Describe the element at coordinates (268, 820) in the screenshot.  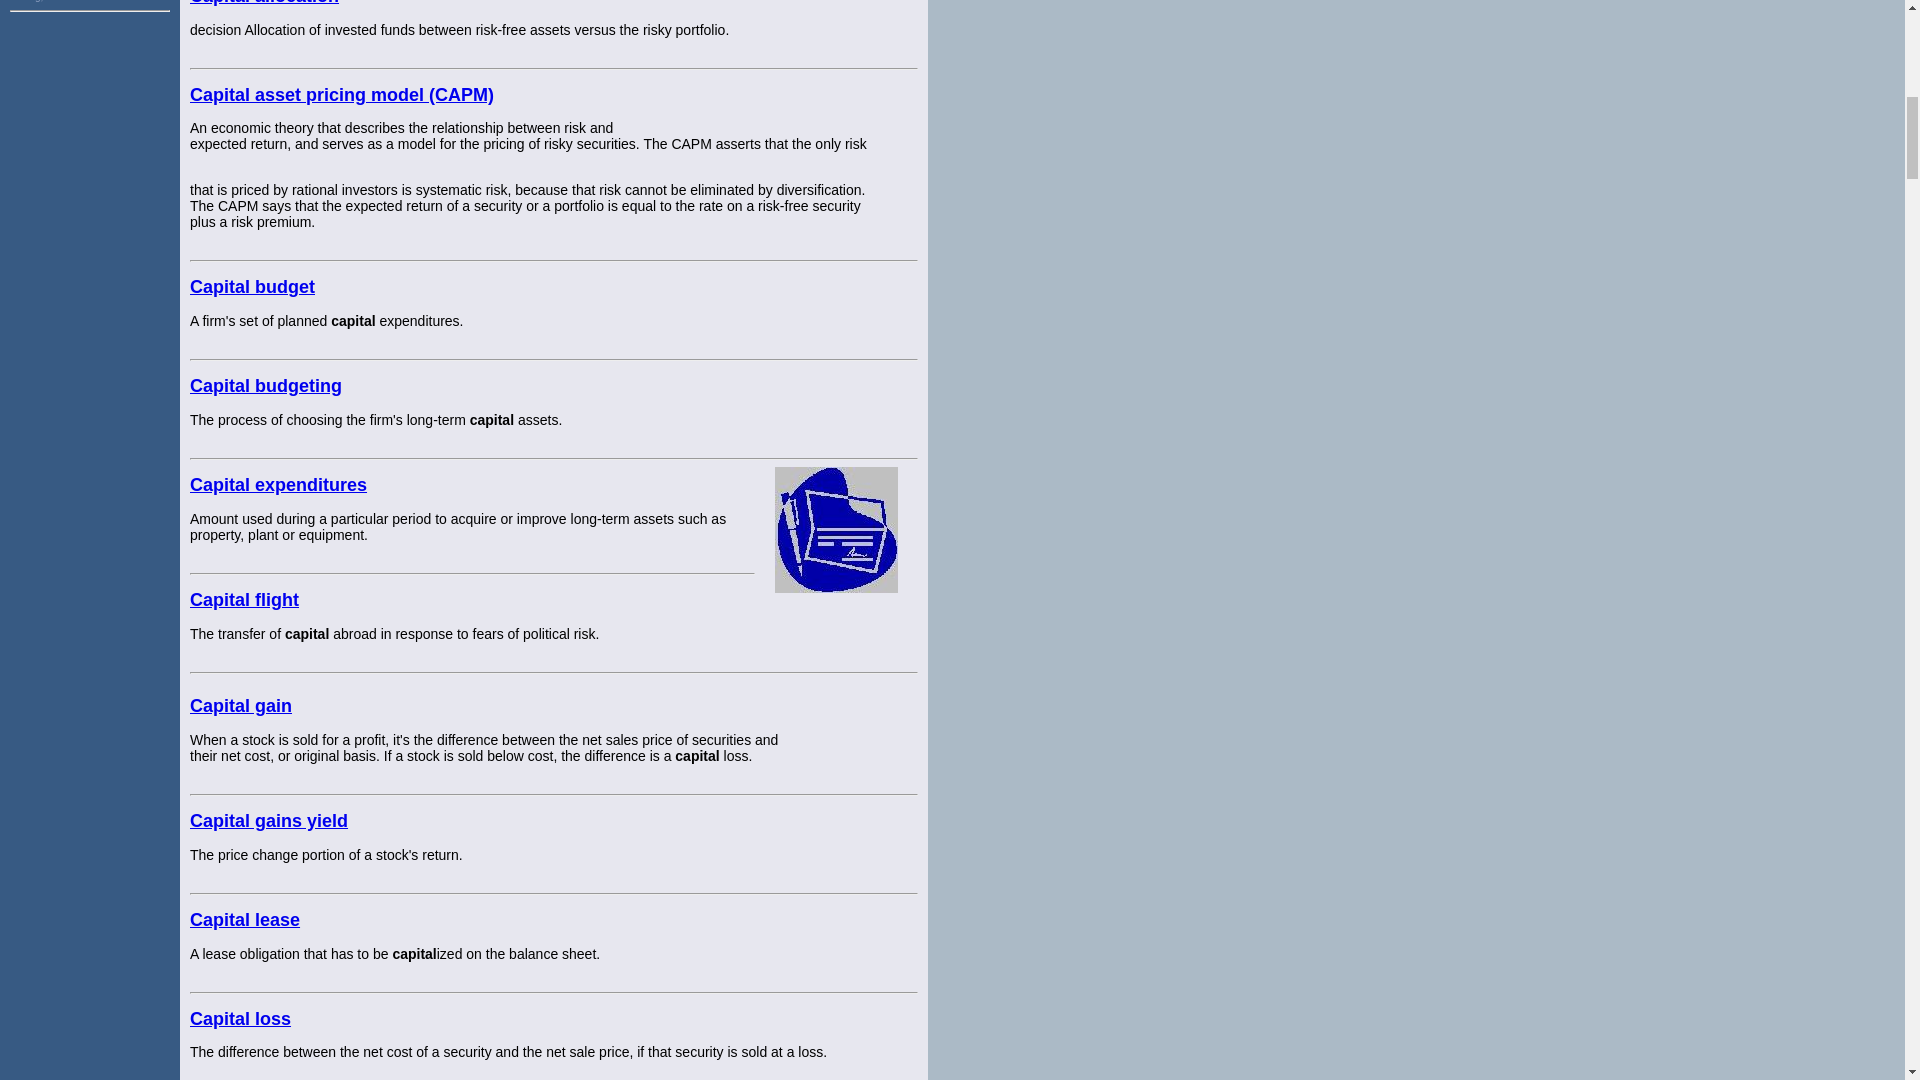
I see `Capital gains yield` at that location.